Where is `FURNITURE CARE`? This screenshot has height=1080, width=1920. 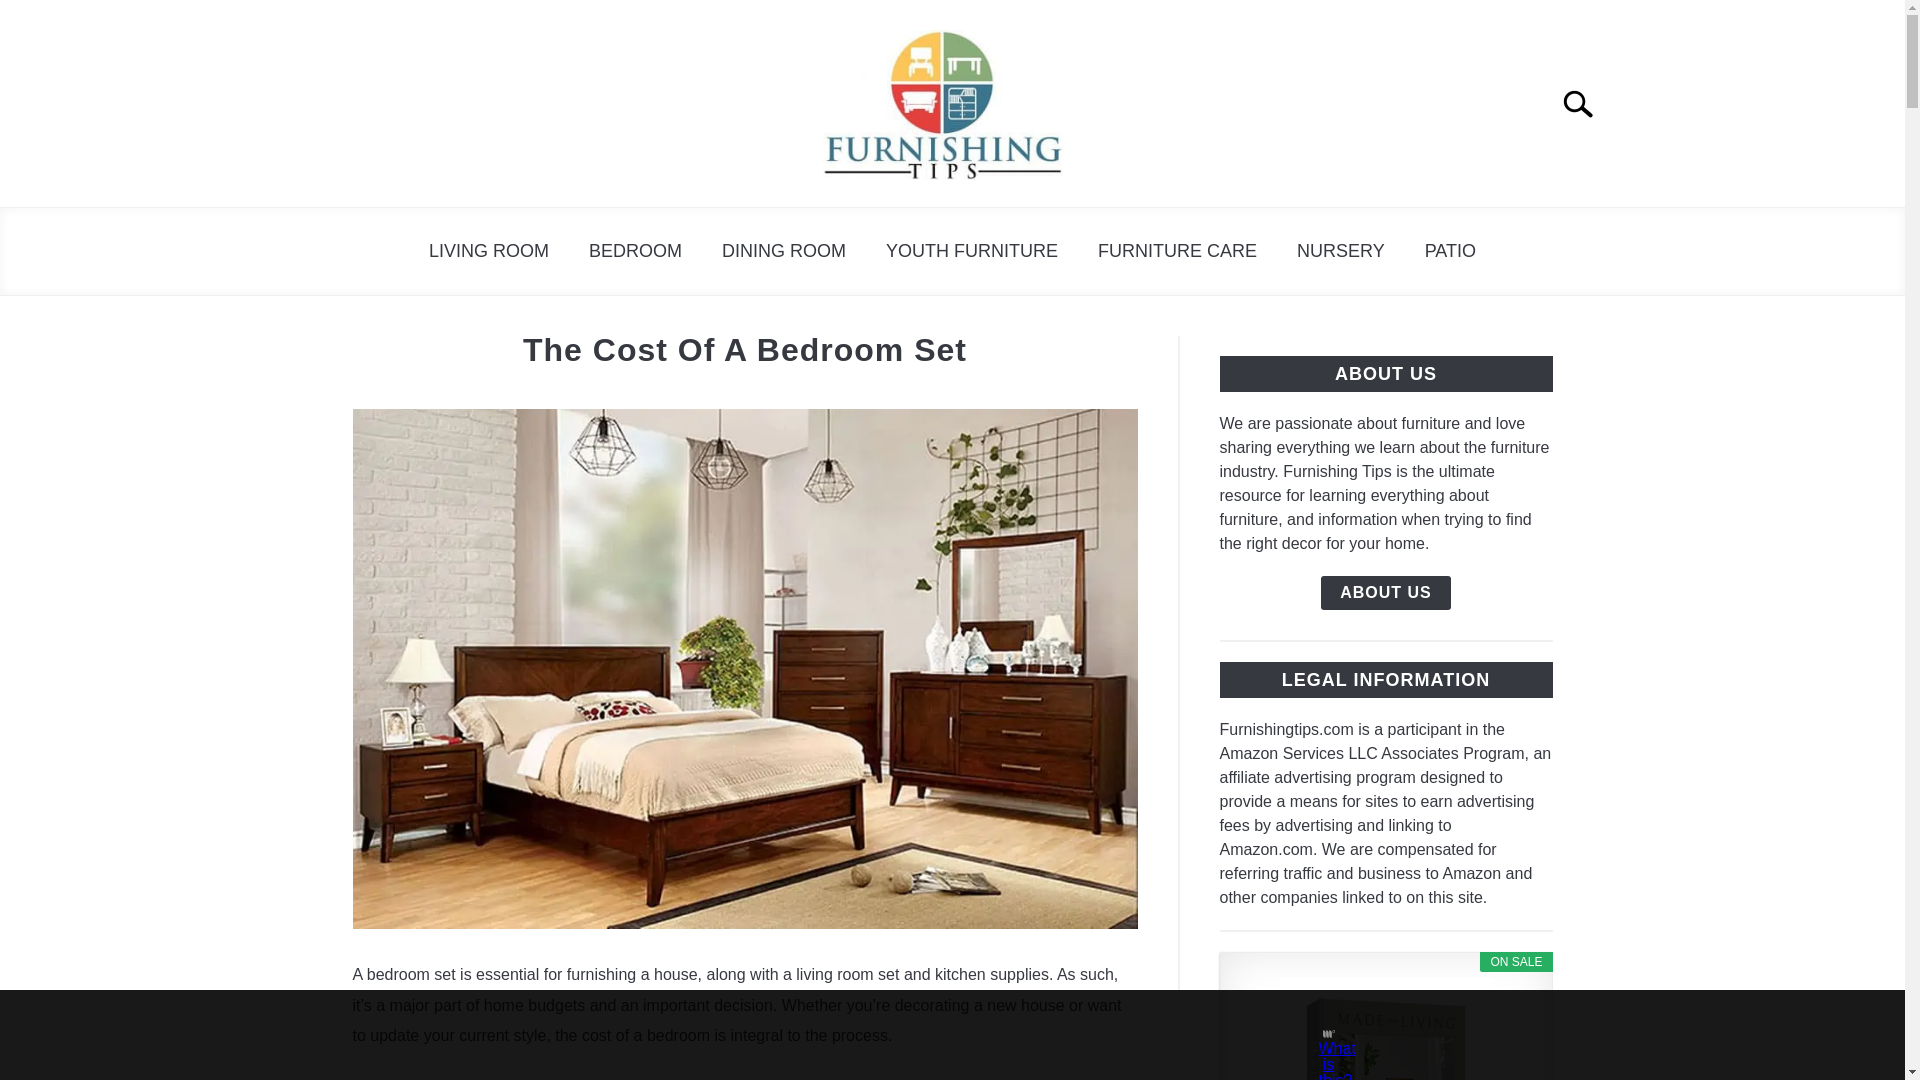 FURNITURE CARE is located at coordinates (1176, 251).